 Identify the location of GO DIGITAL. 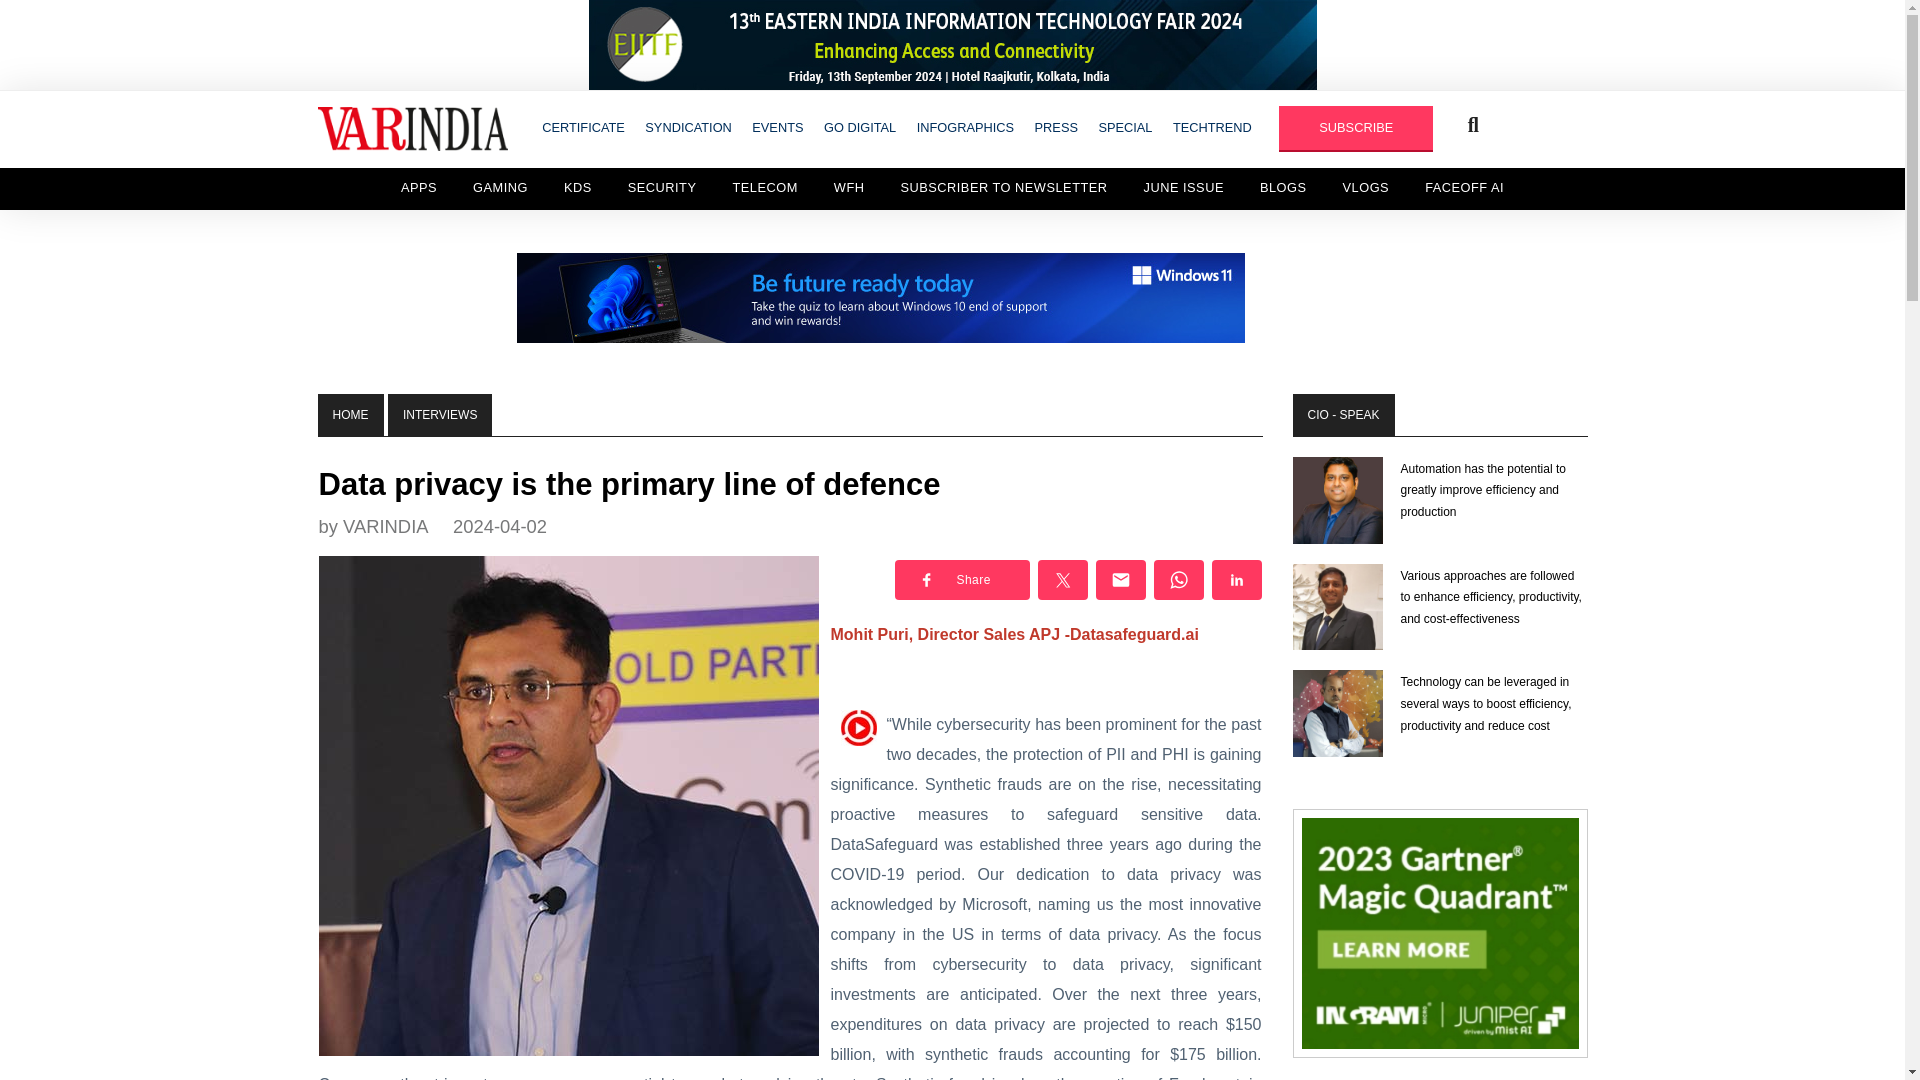
(860, 127).